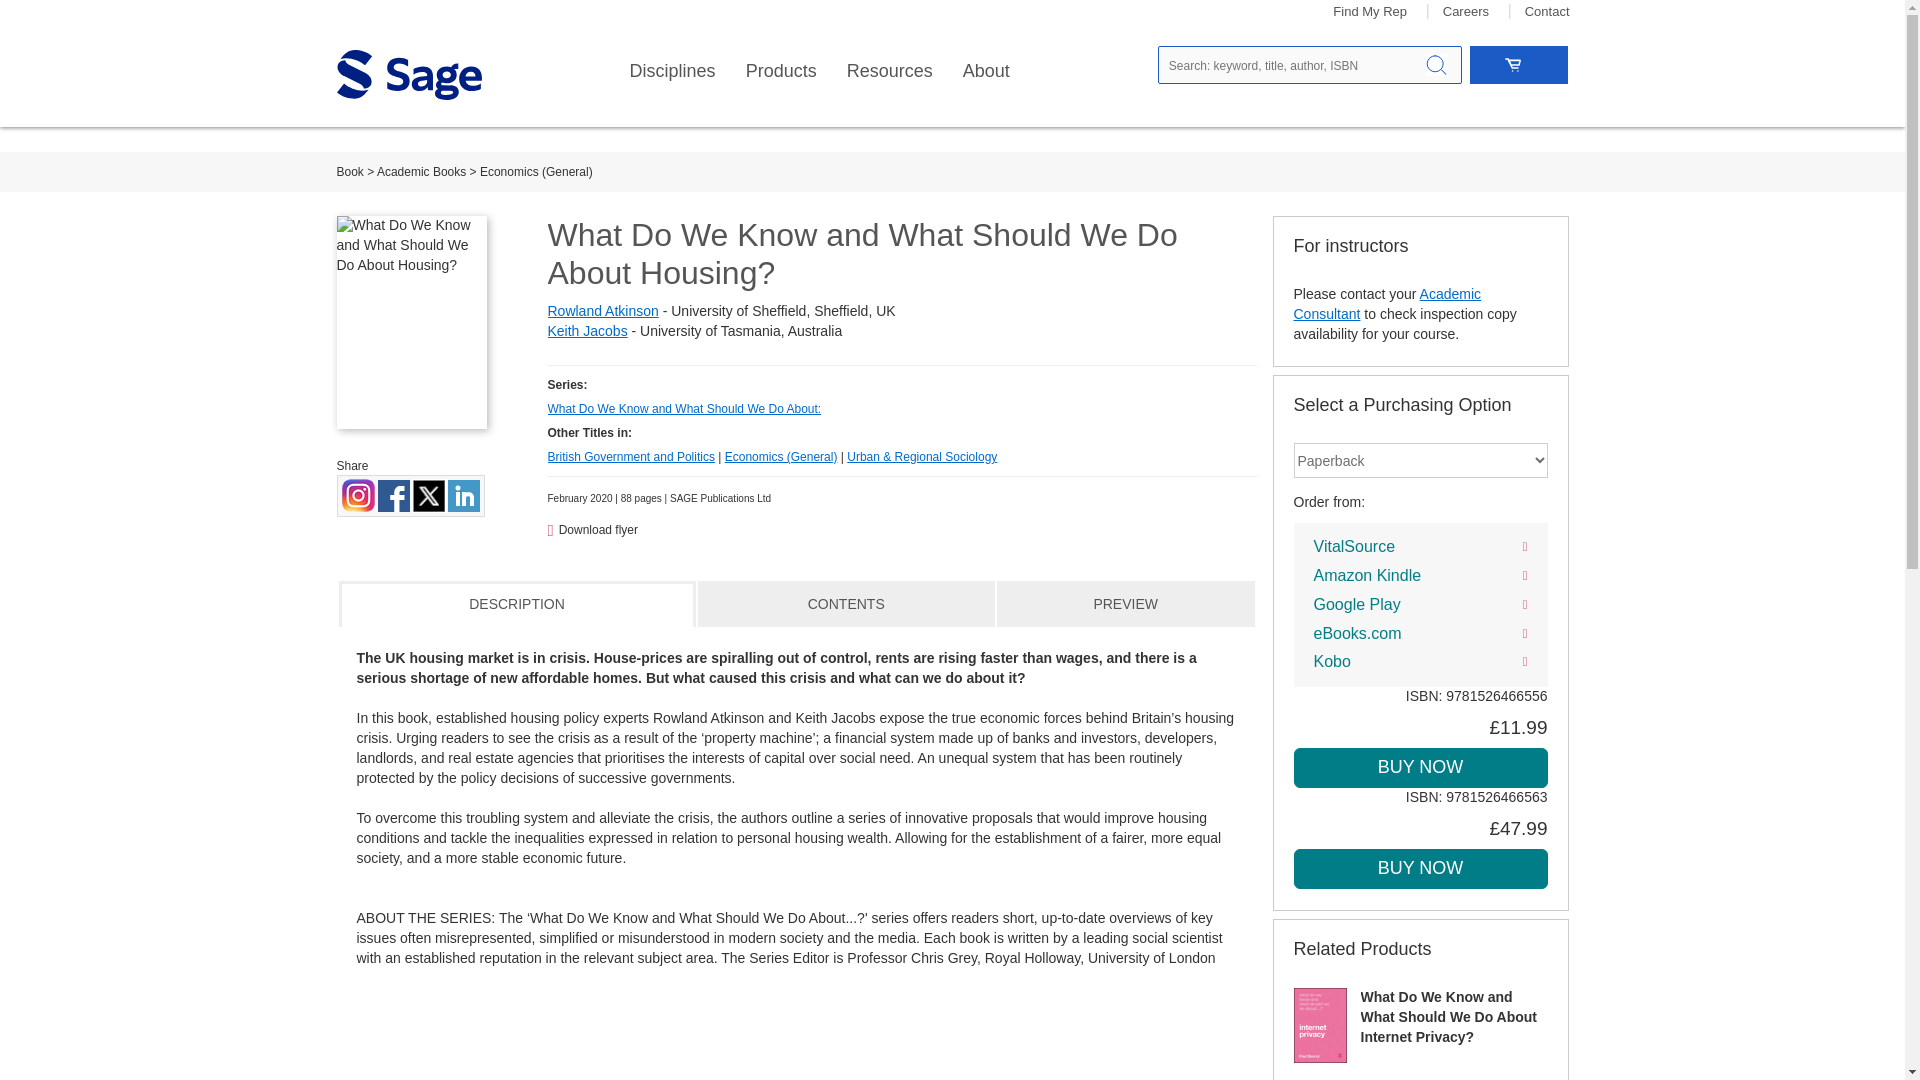 Image resolution: width=1920 pixels, height=1080 pixels. I want to click on Careers, so click(1466, 12).